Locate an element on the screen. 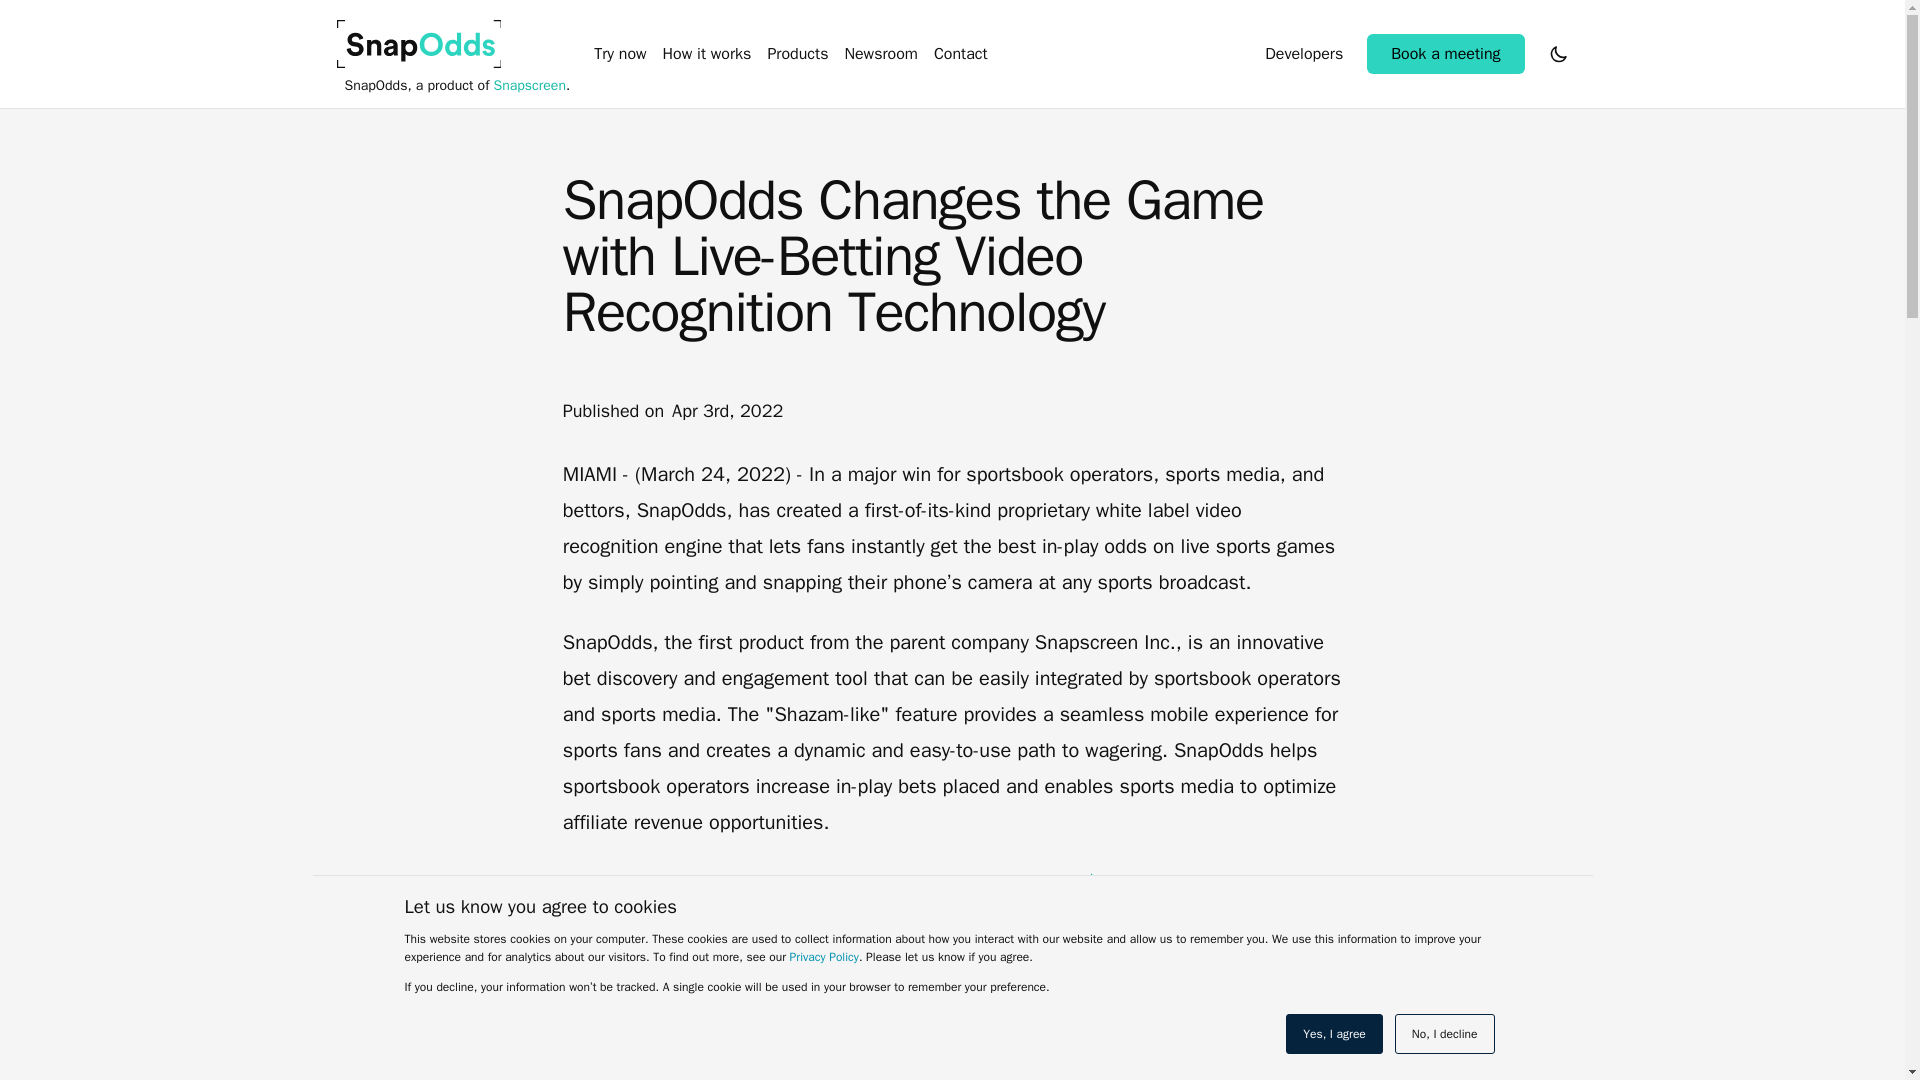 The height and width of the screenshot is (1080, 1920). Products is located at coordinates (796, 54).